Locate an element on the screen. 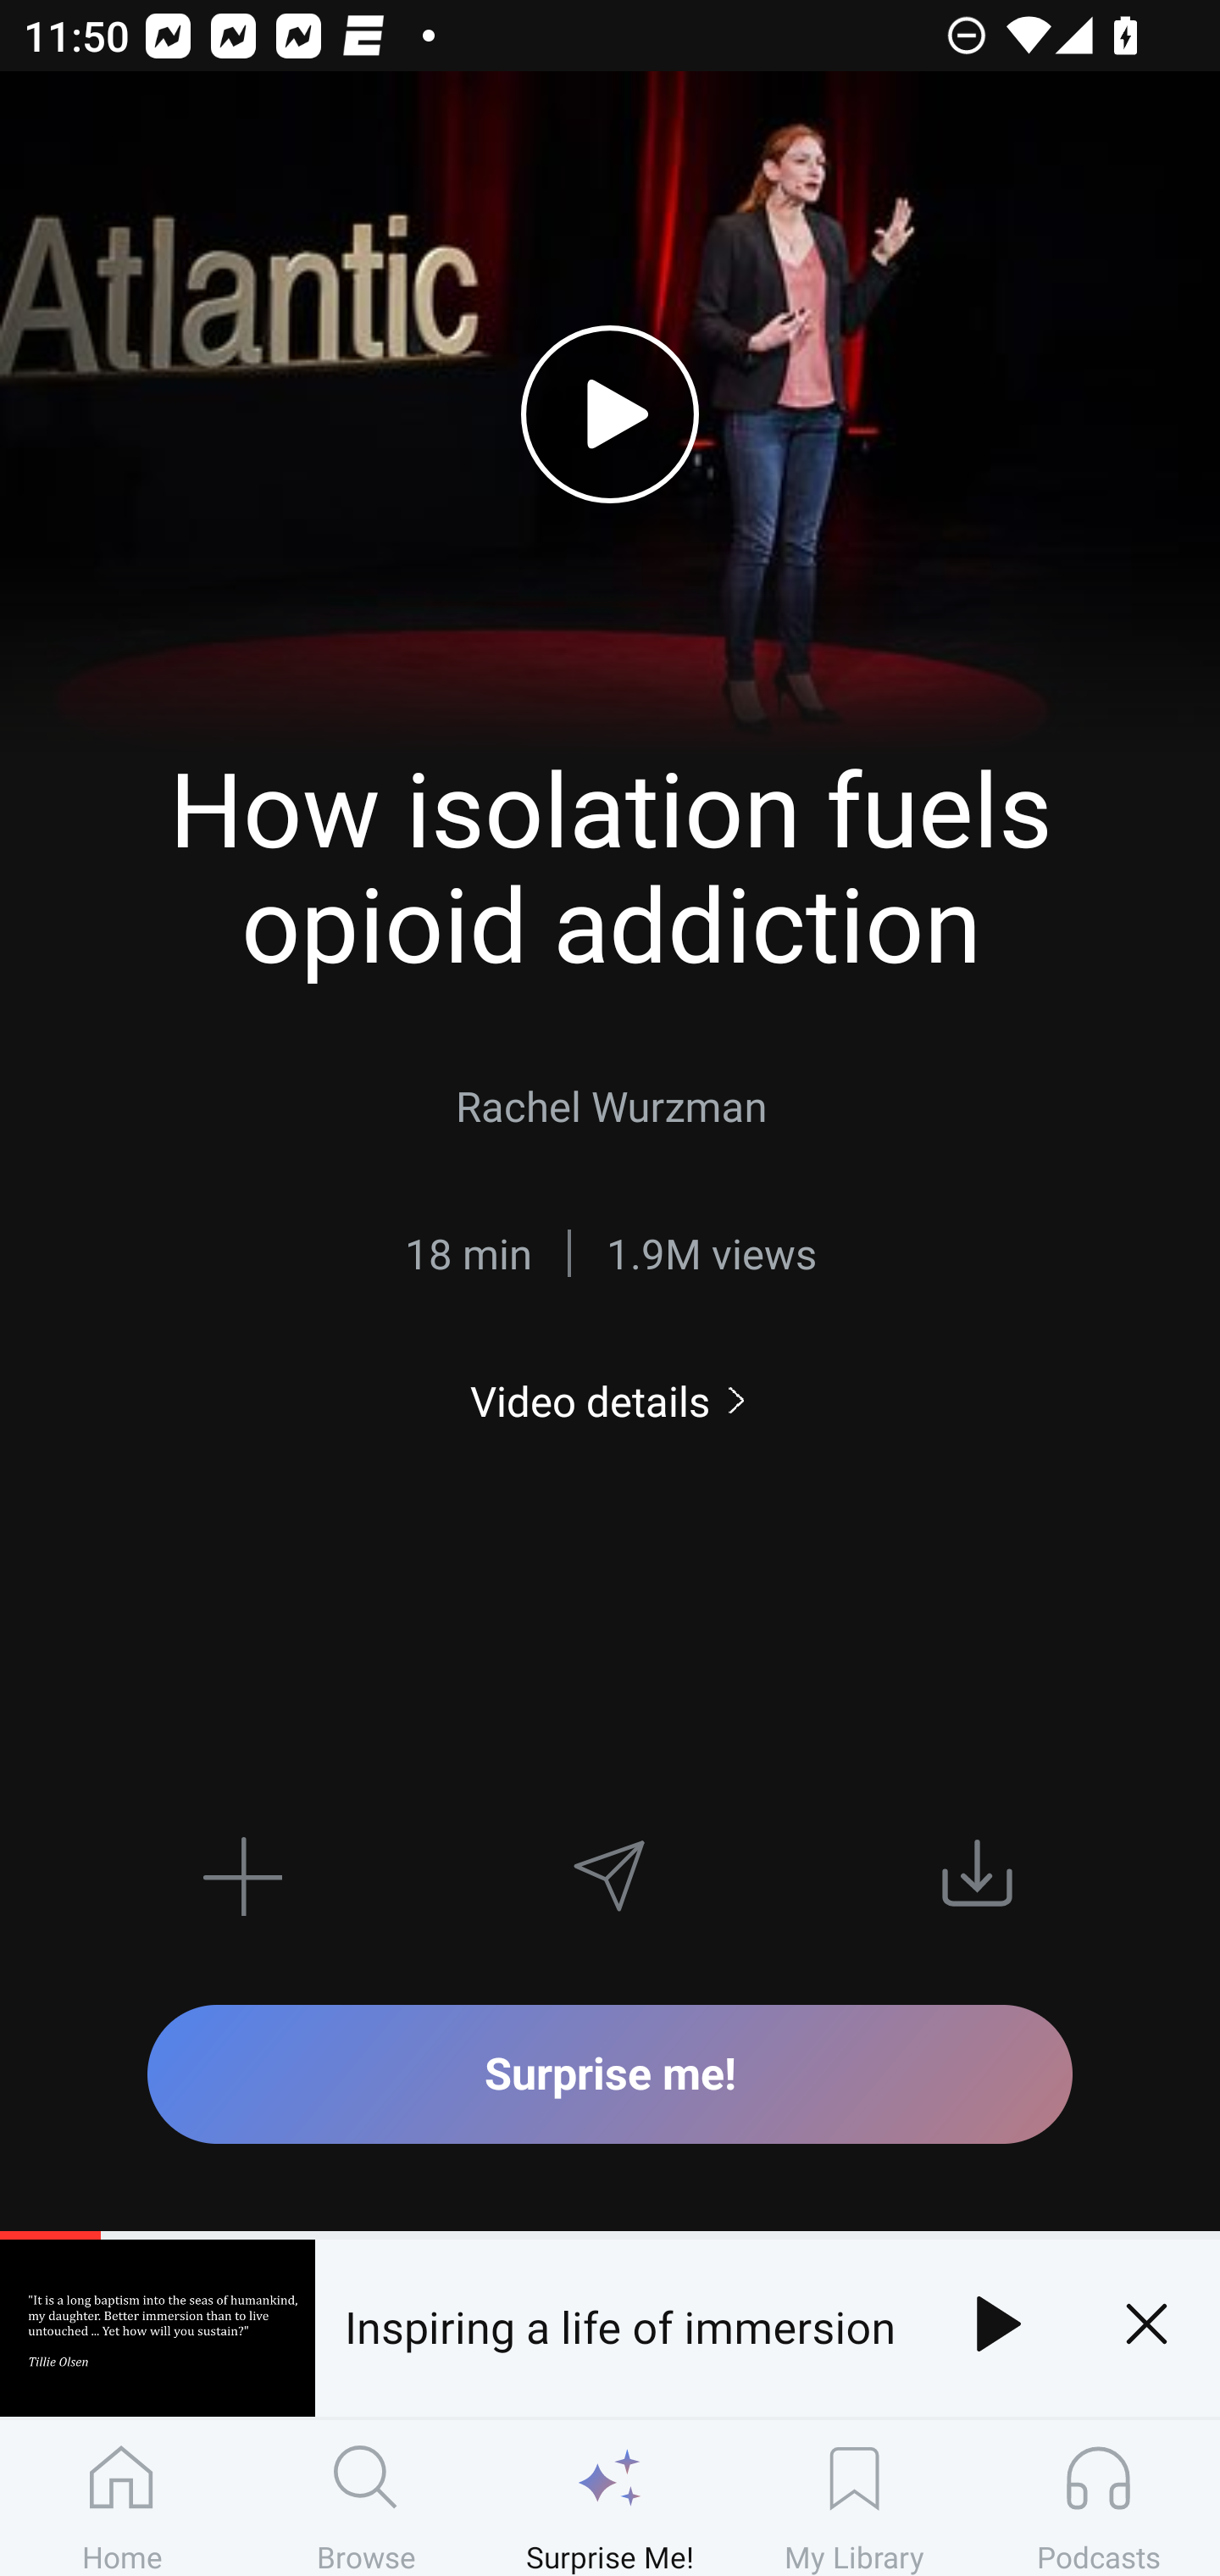 This screenshot has width=1220, height=2576. Surprise Me! is located at coordinates (610, 2497).